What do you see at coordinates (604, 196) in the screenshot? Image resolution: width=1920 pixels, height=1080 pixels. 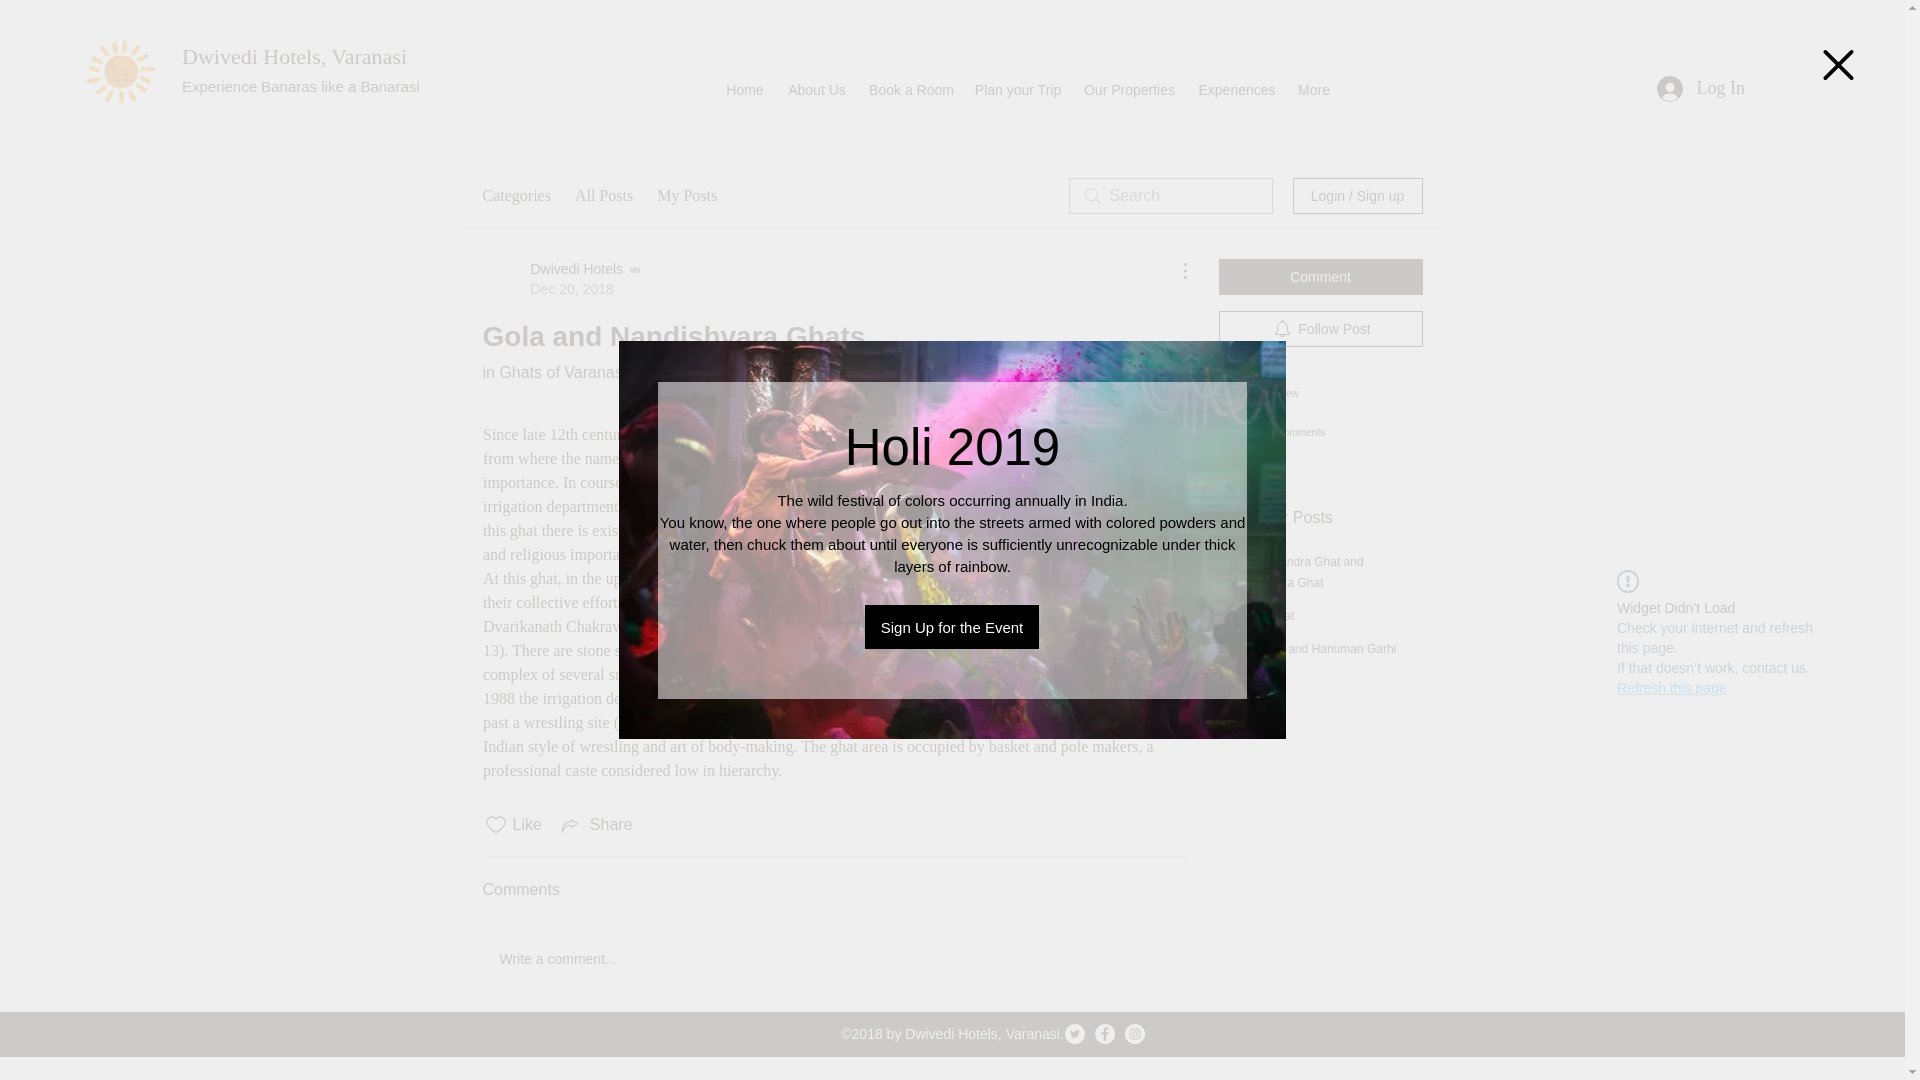 I see `Share` at bounding box center [604, 196].